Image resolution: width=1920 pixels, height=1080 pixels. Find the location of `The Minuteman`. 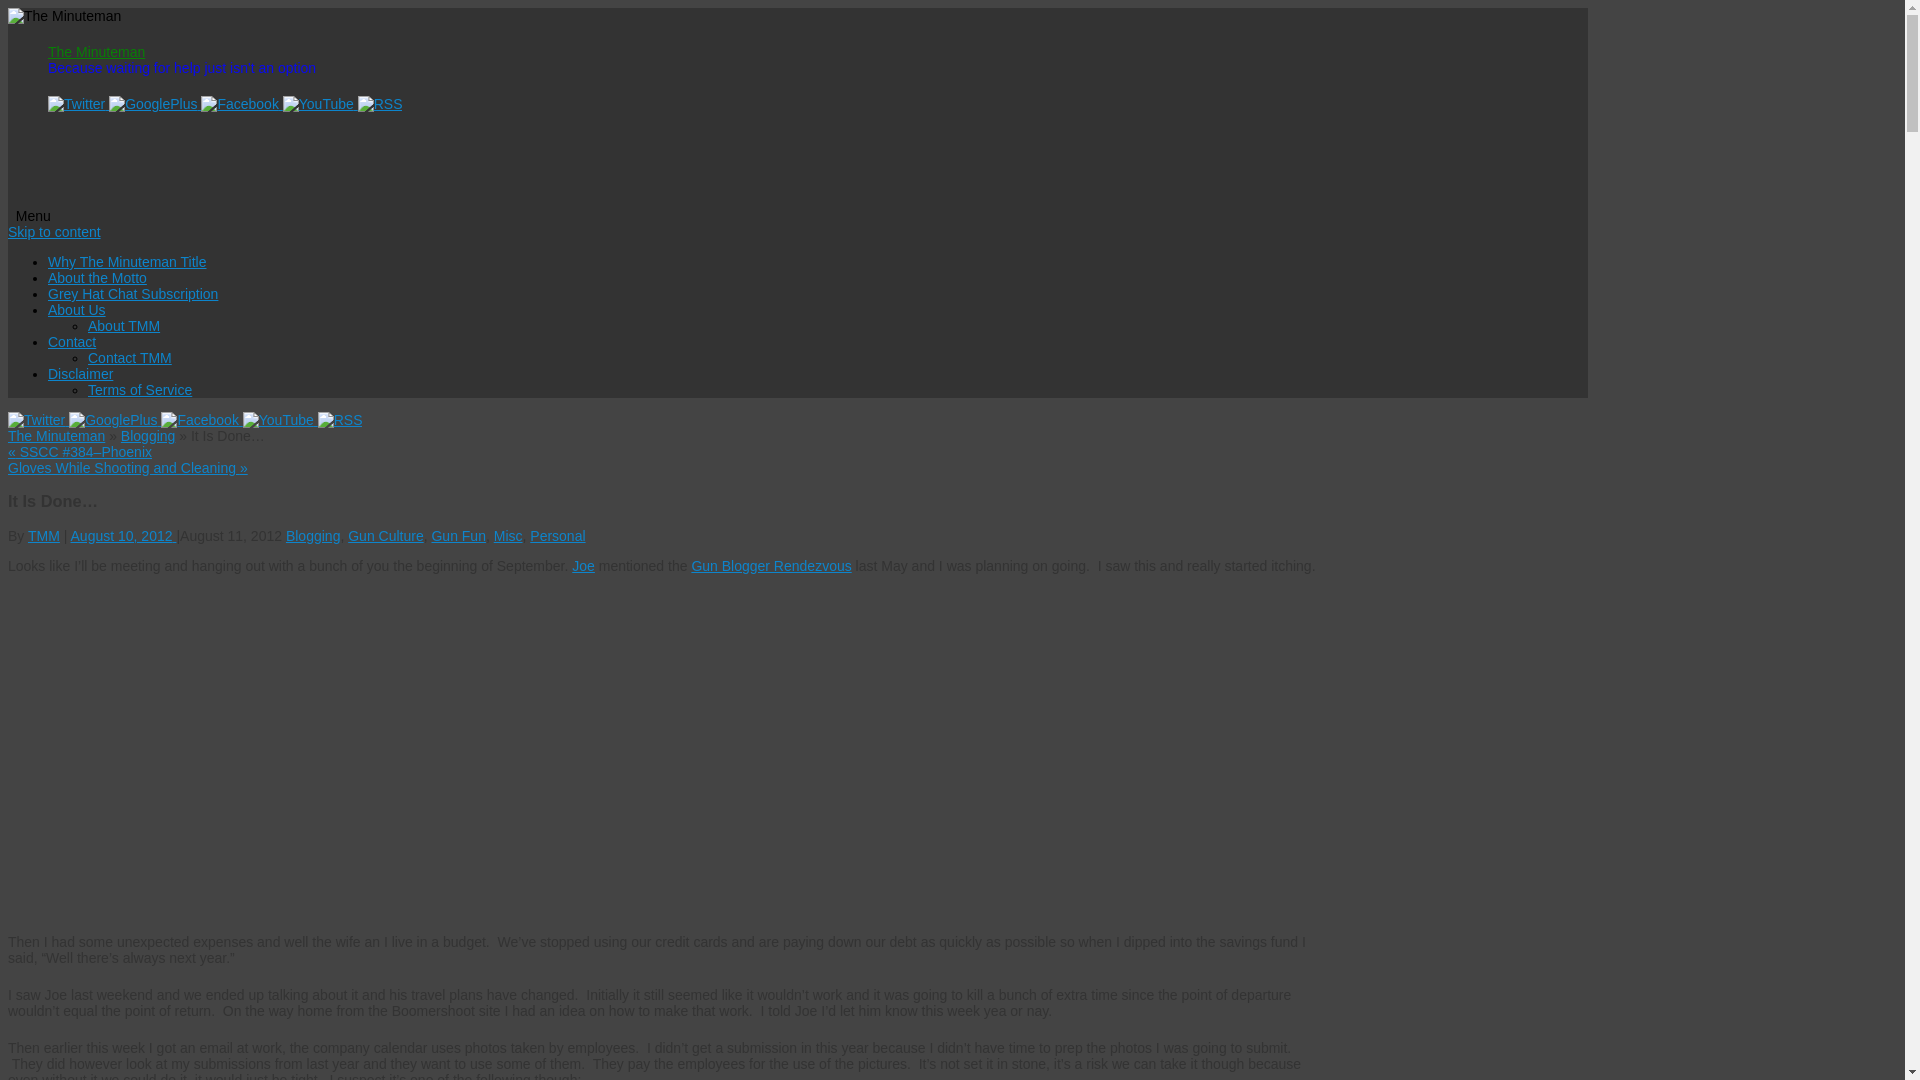

The Minuteman is located at coordinates (96, 52).